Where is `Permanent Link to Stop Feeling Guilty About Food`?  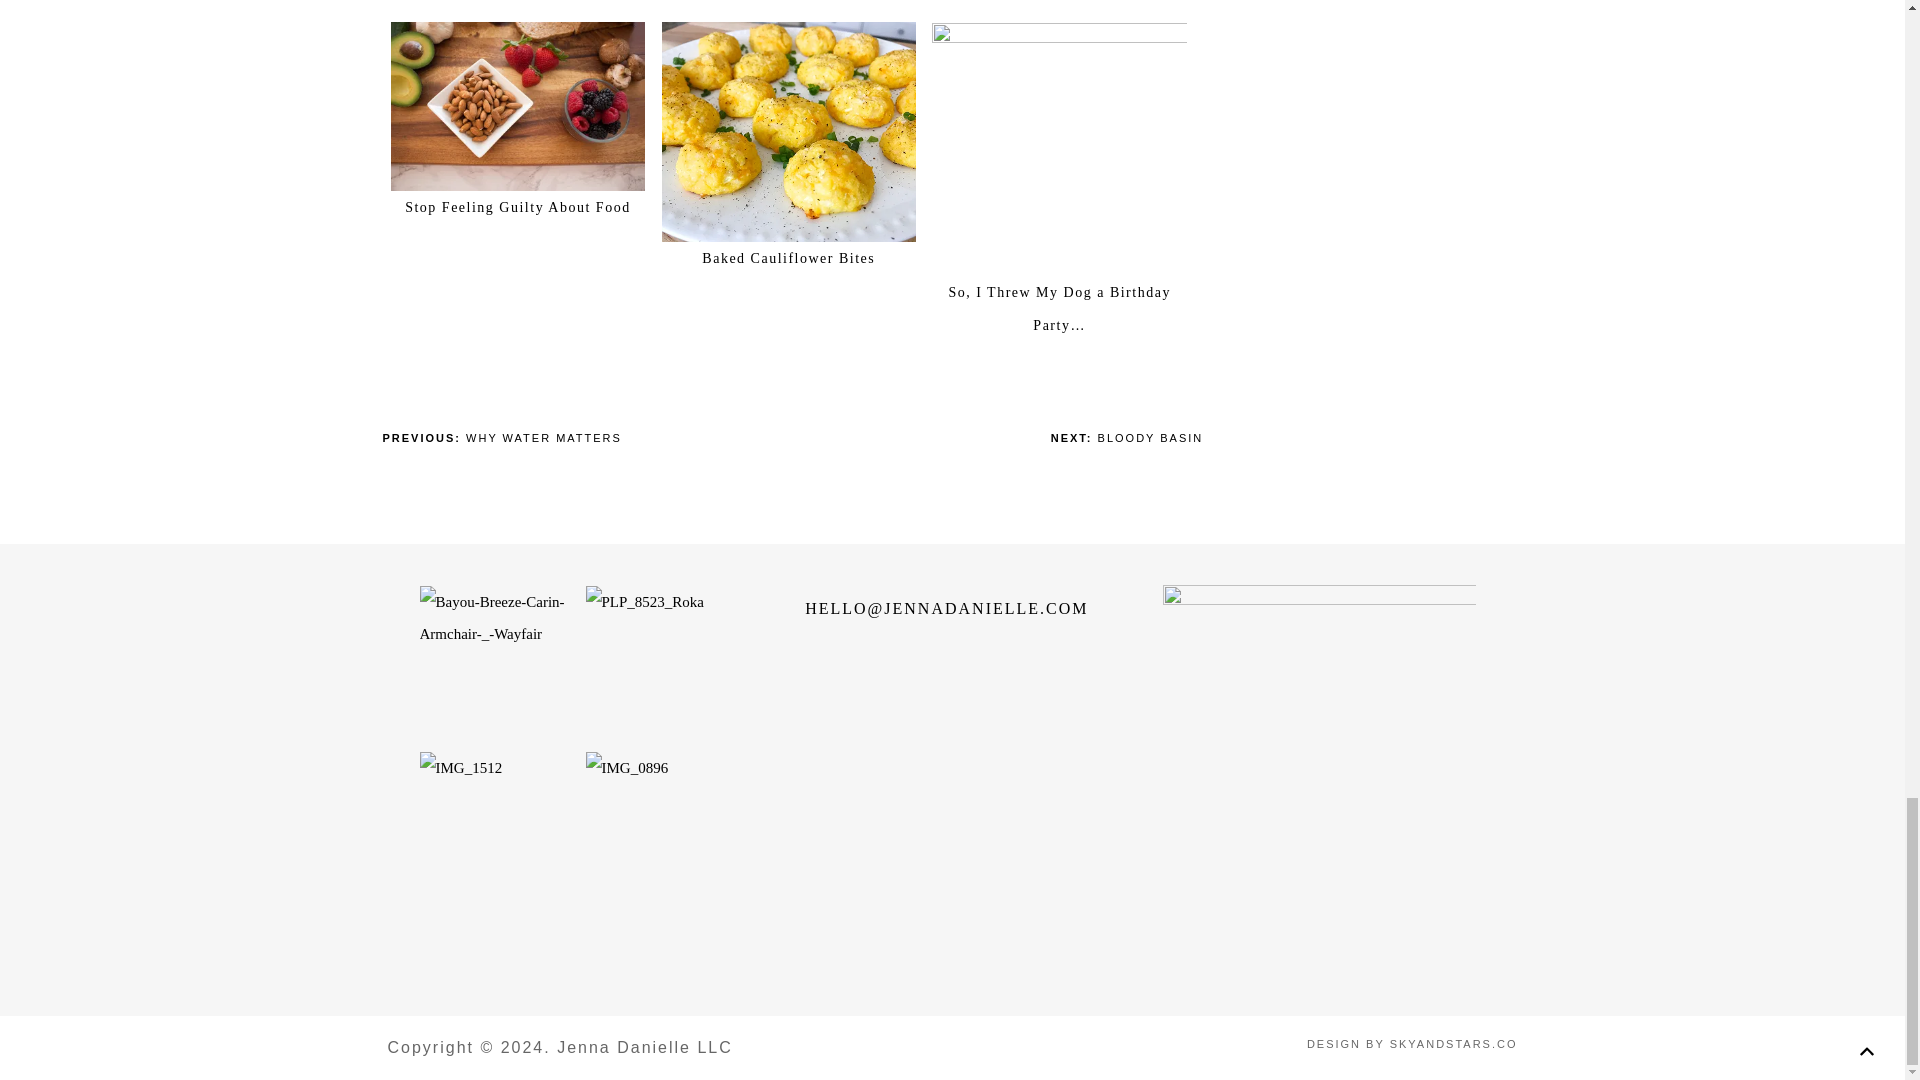
Permanent Link to Stop Feeling Guilty About Food is located at coordinates (518, 38).